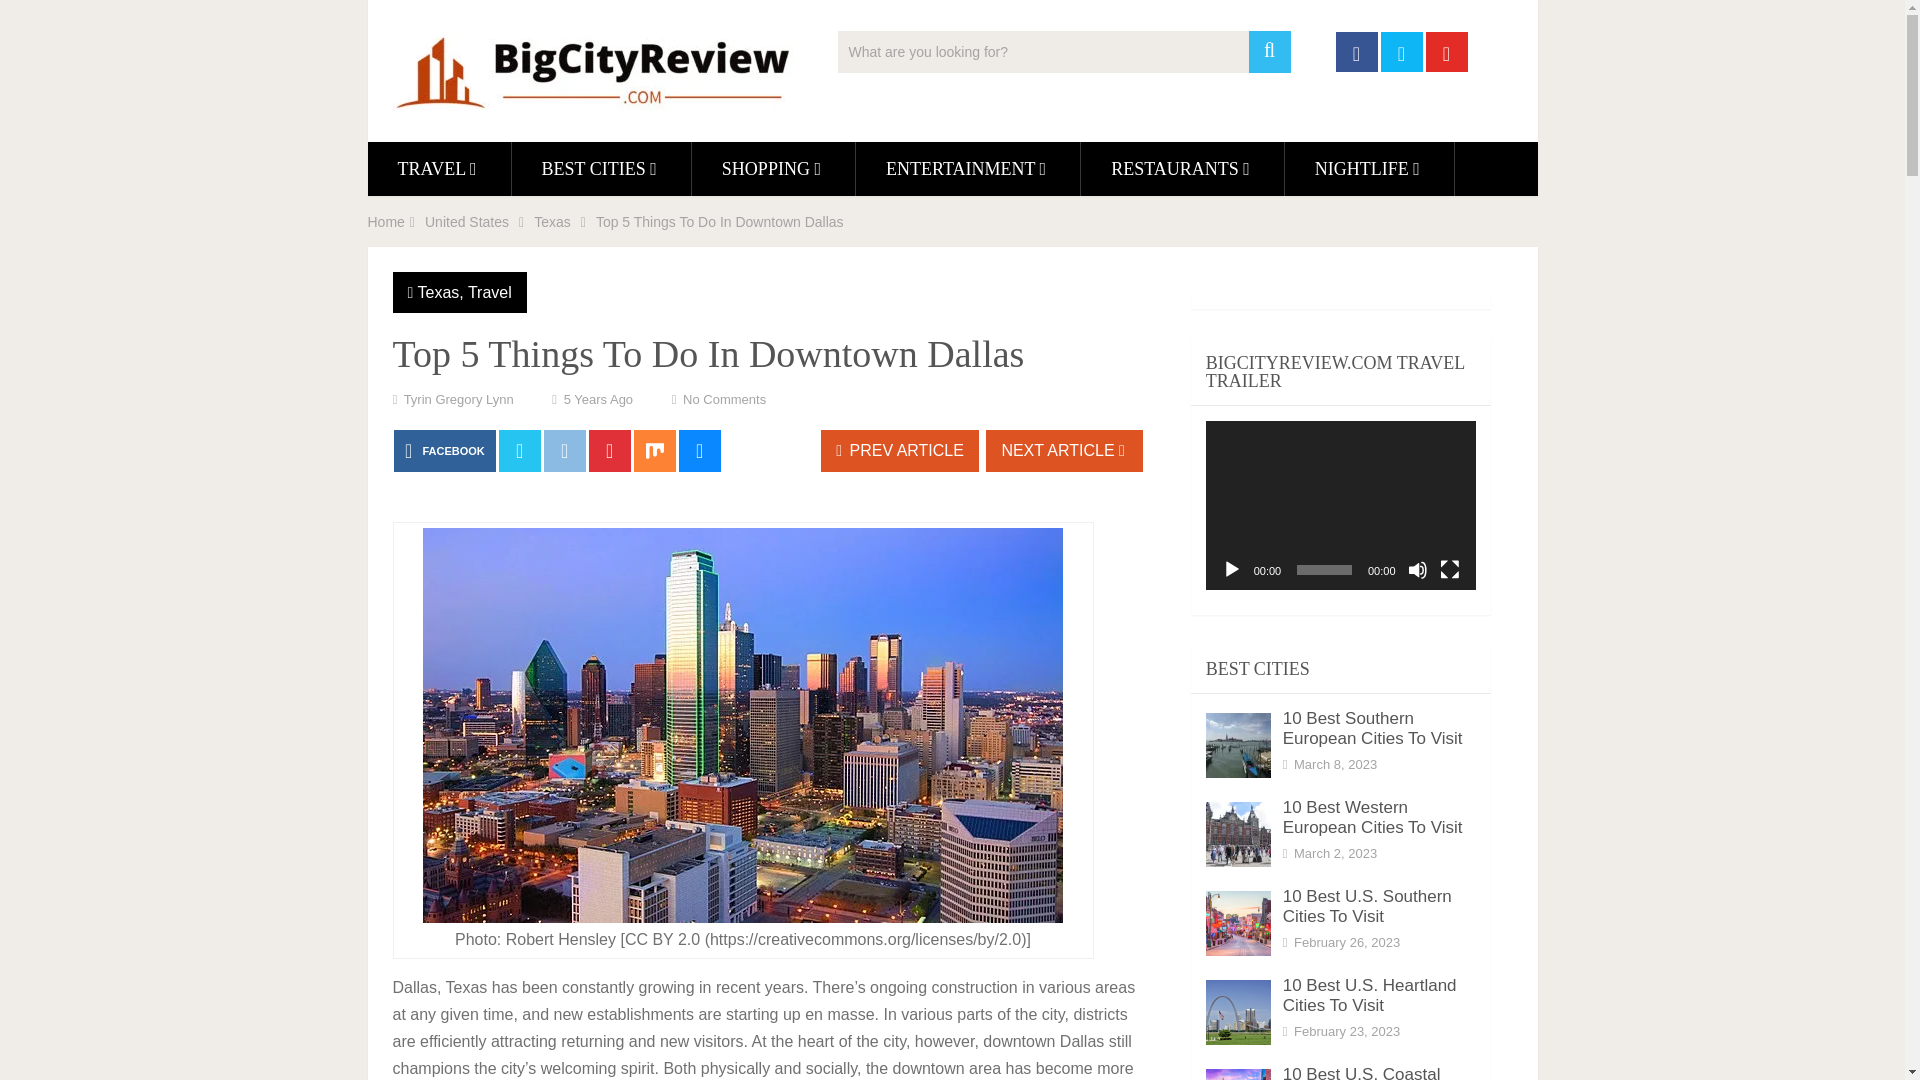 The height and width of the screenshot is (1080, 1920). What do you see at coordinates (439, 292) in the screenshot?
I see `View all posts in Texas` at bounding box center [439, 292].